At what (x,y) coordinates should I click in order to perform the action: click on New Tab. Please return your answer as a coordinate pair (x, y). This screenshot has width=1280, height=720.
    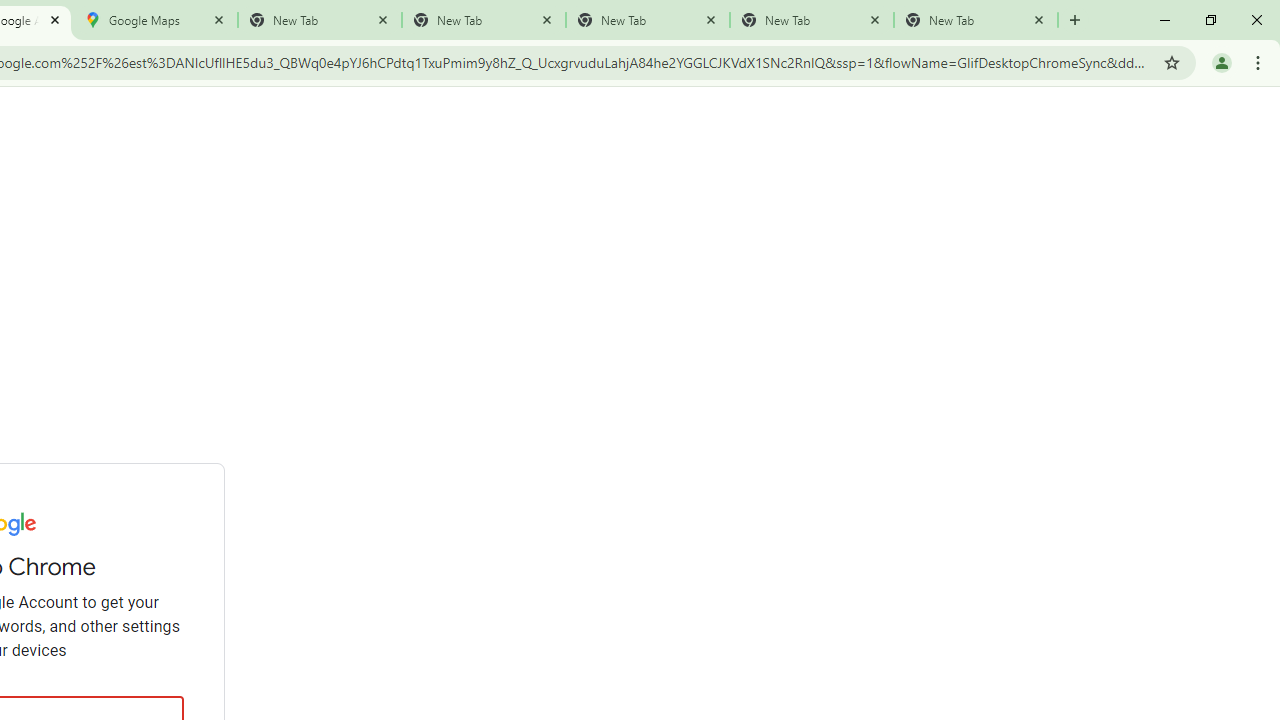
    Looking at the image, I should click on (976, 20).